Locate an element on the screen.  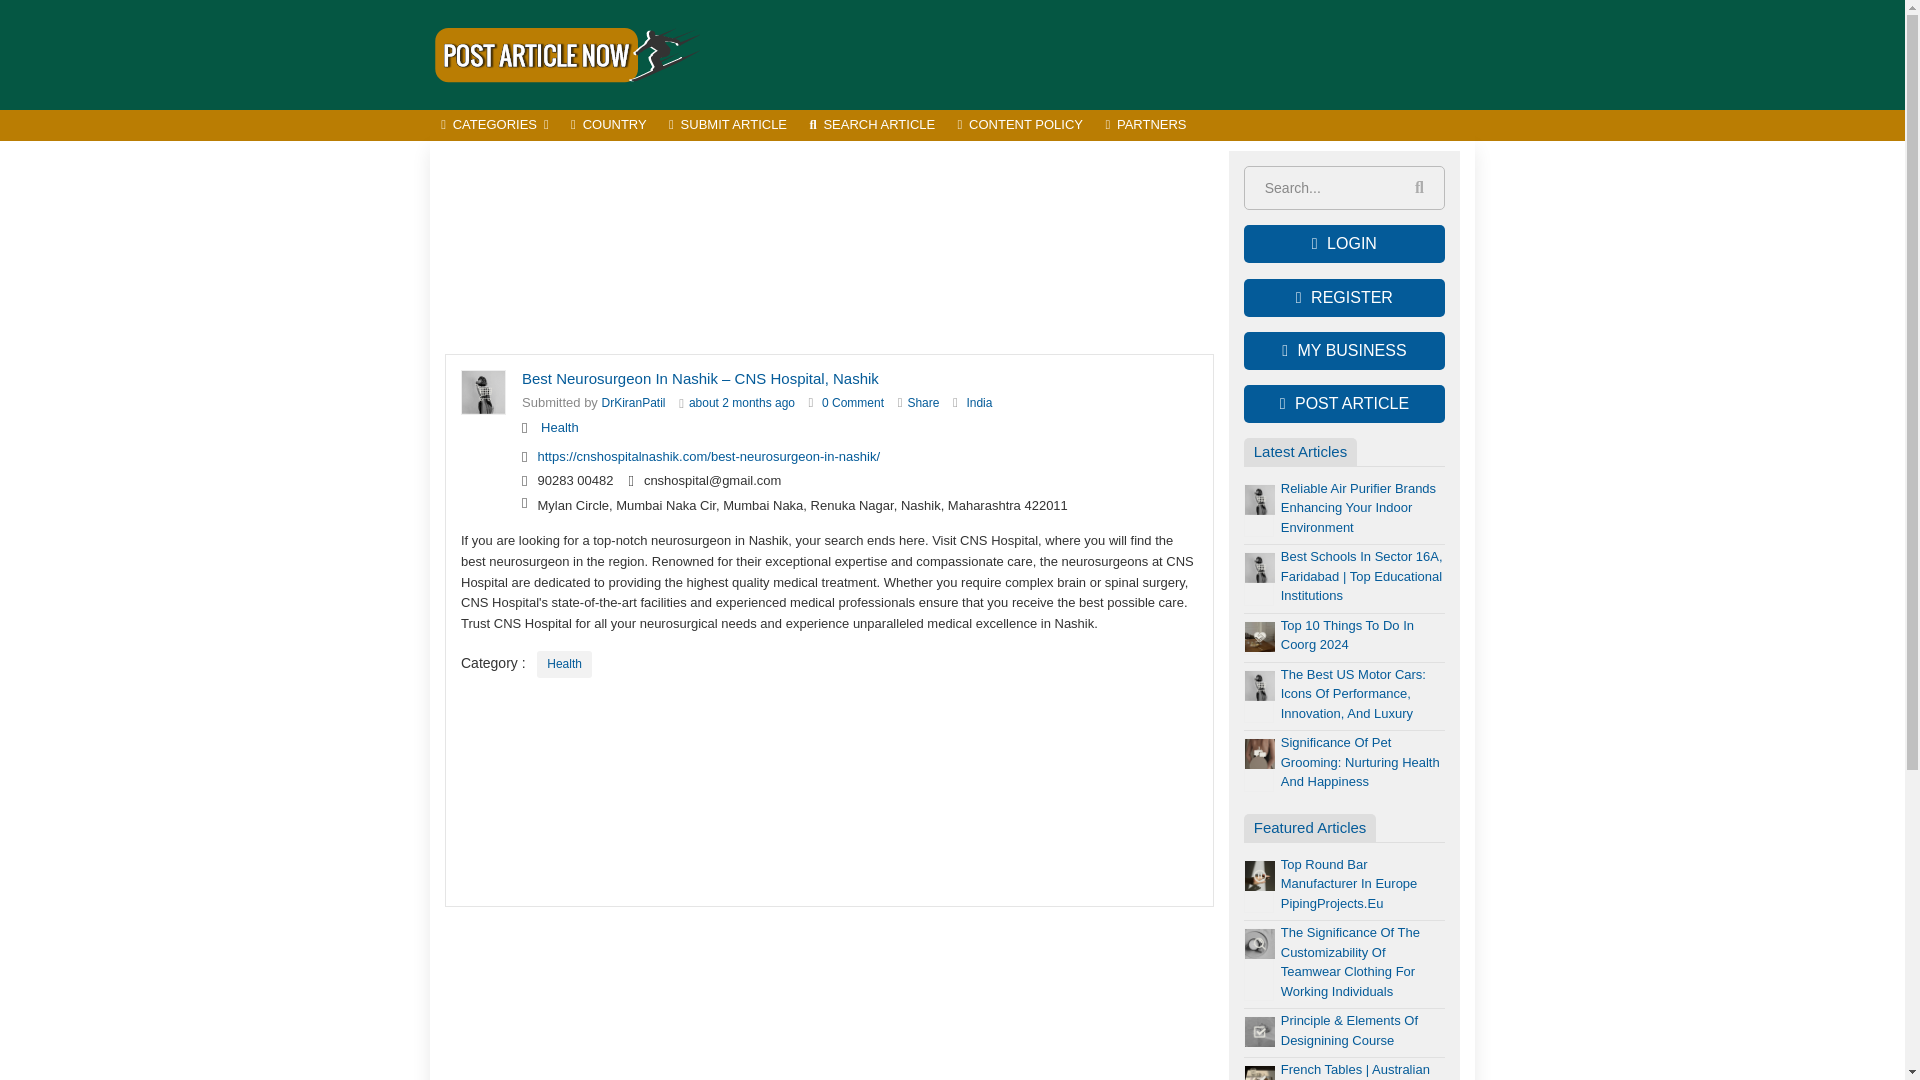
DrKiranPatil is located at coordinates (634, 403).